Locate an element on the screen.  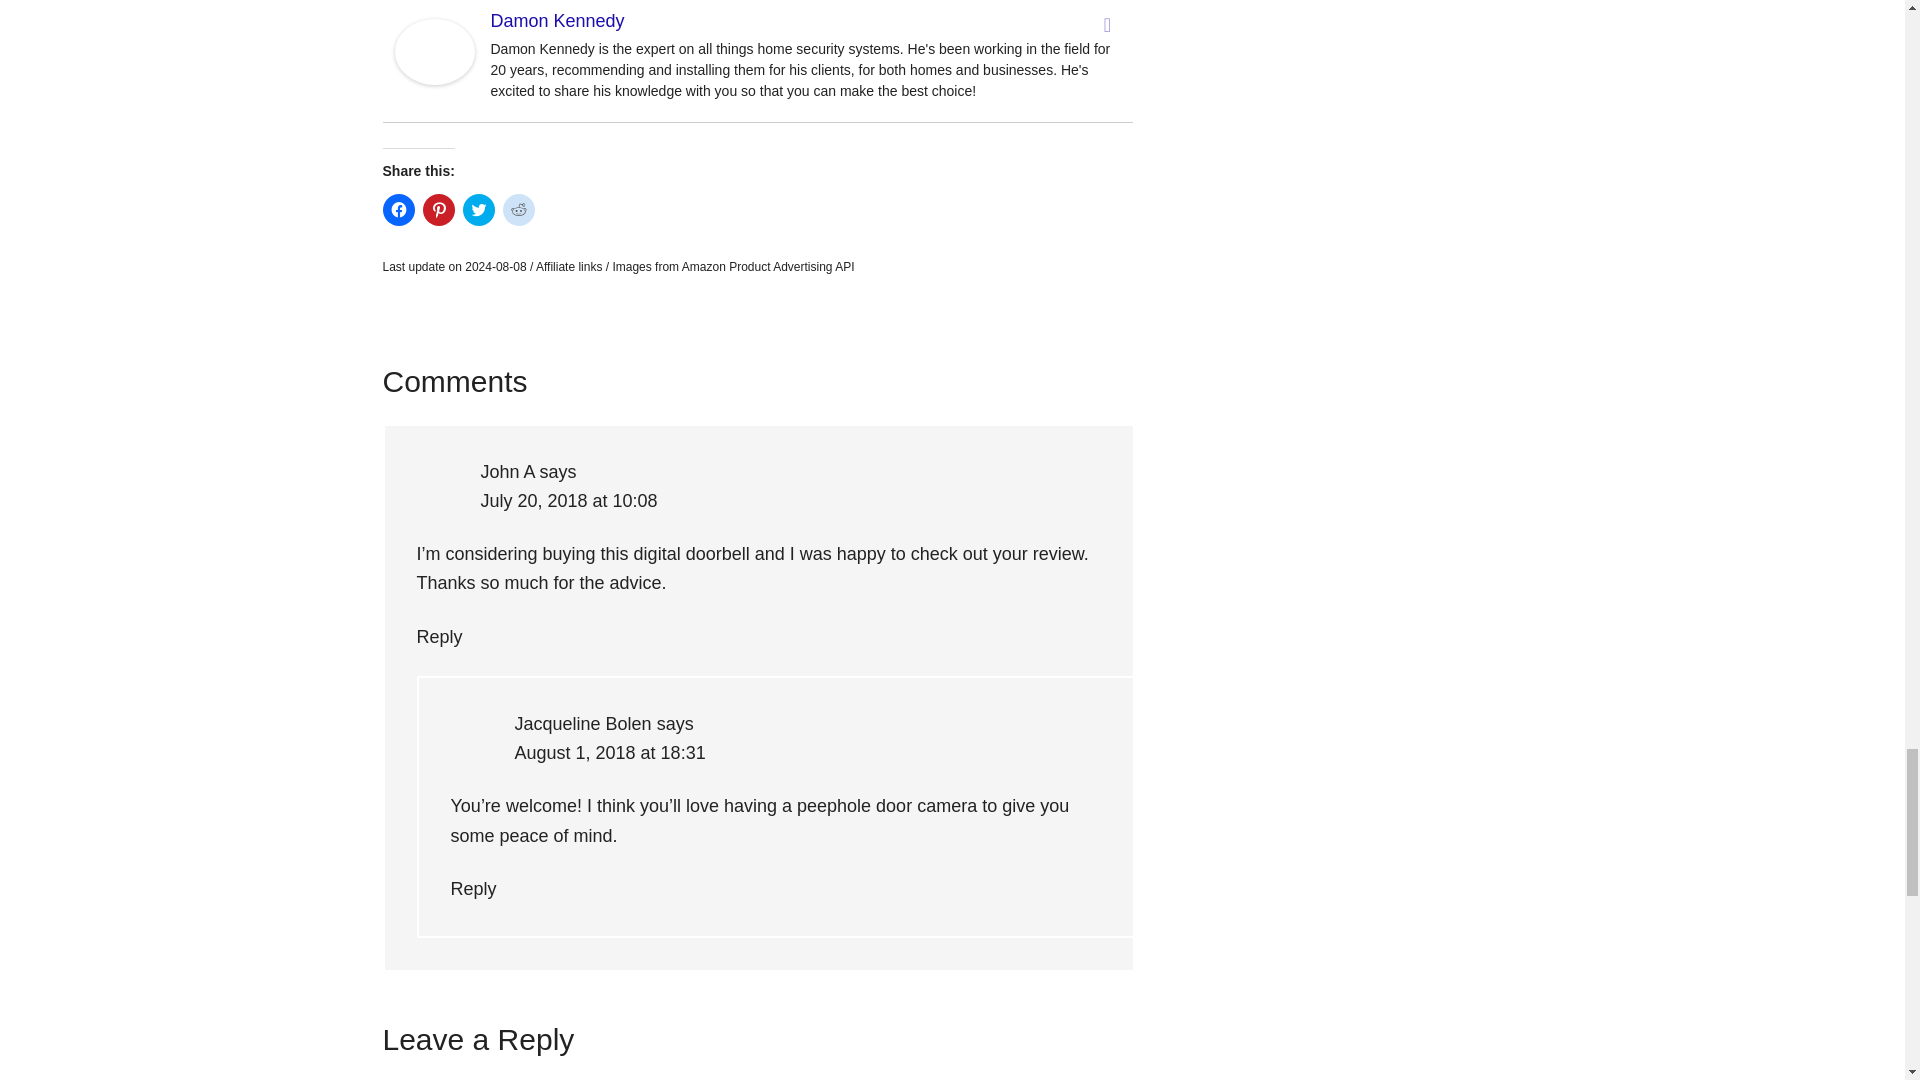
Click to share on Facebook is located at coordinates (398, 210).